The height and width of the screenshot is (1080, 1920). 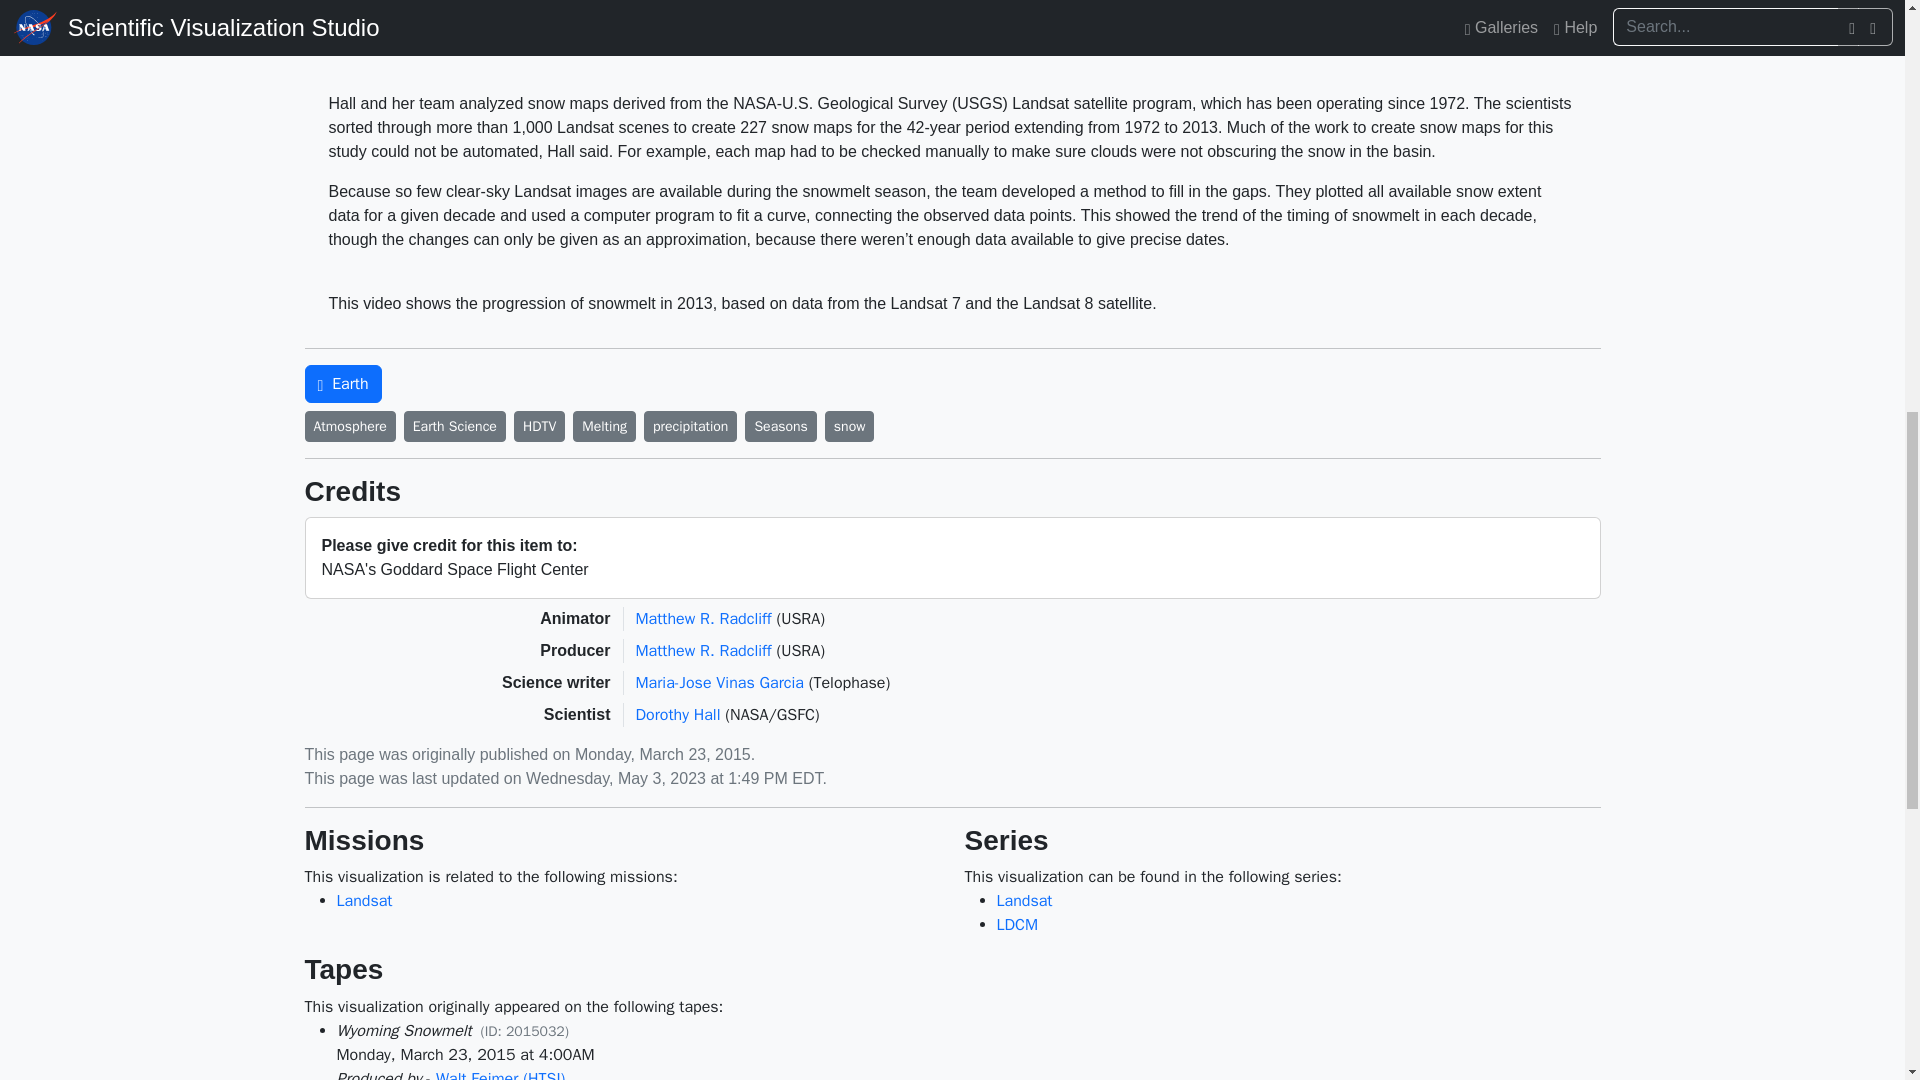 What do you see at coordinates (349, 426) in the screenshot?
I see `Atmosphere` at bounding box center [349, 426].